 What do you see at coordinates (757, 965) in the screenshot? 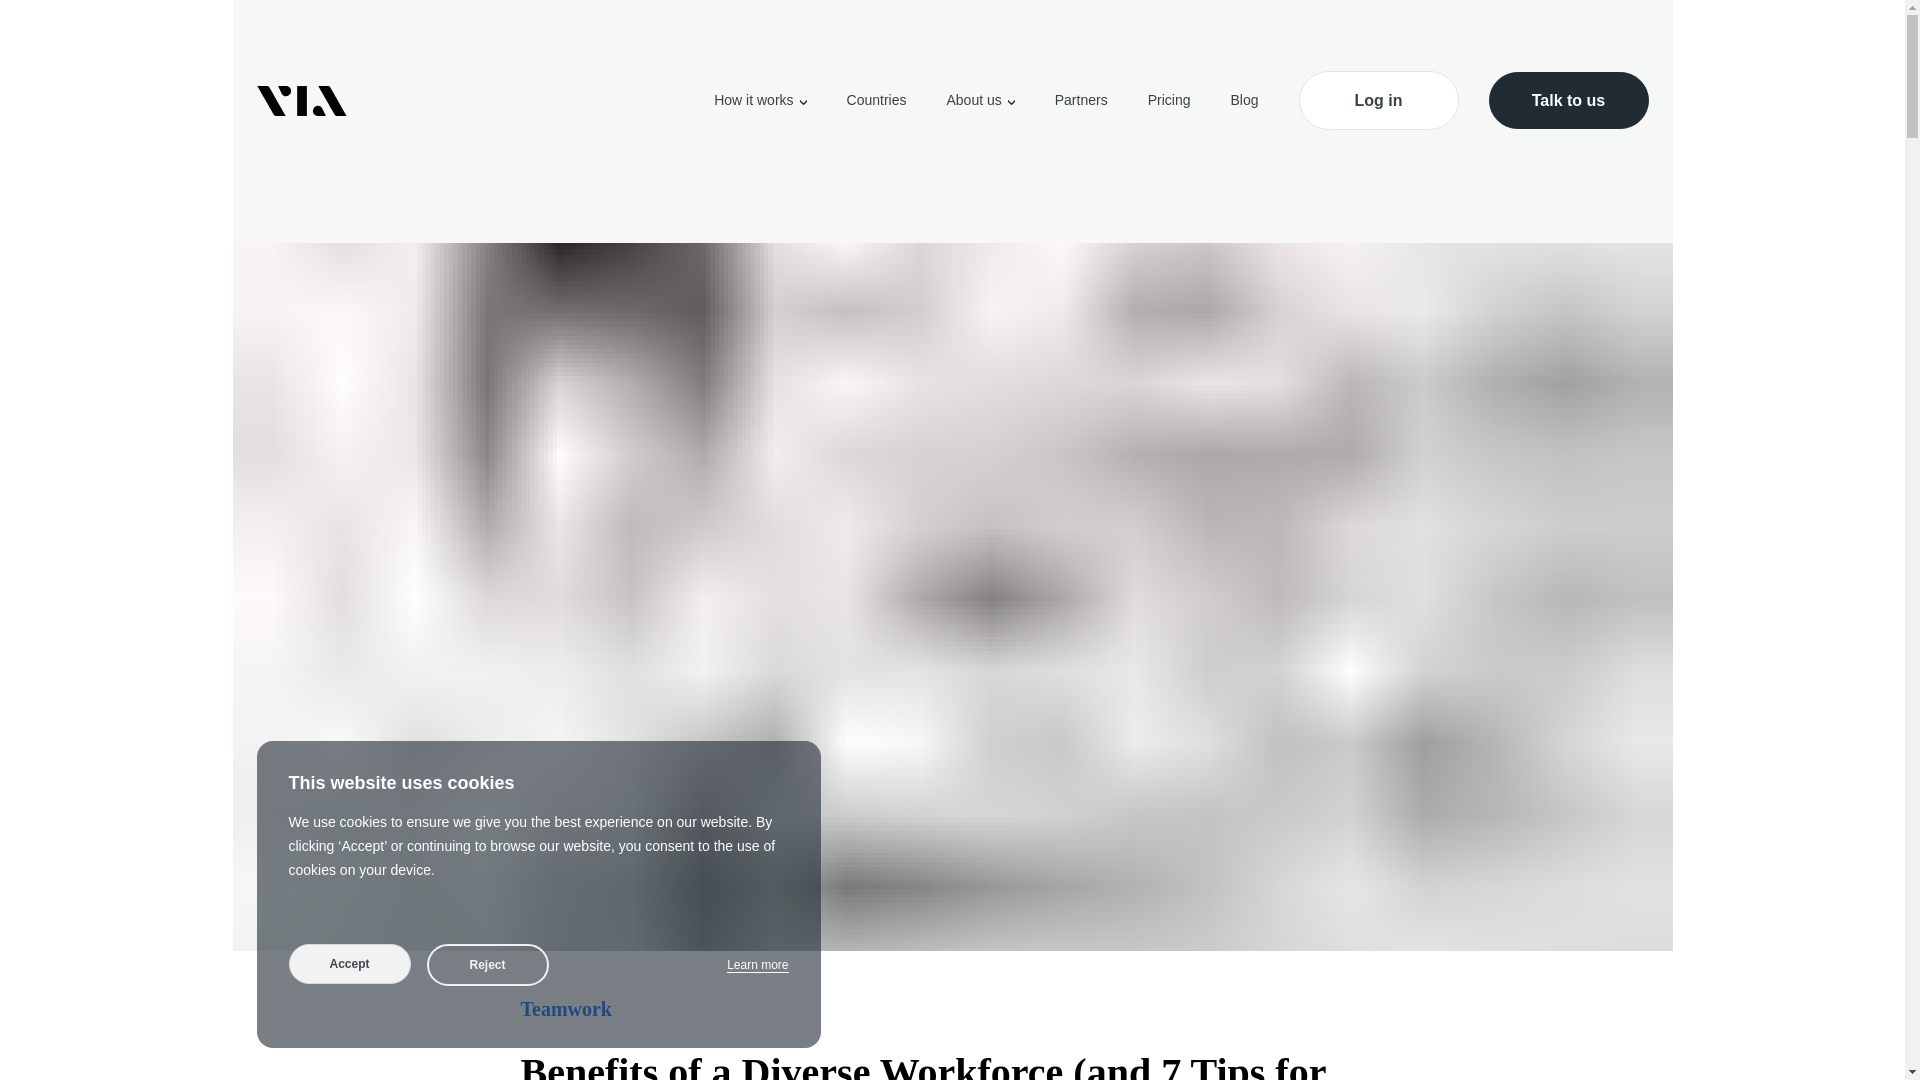
I see `Learn more` at bounding box center [757, 965].